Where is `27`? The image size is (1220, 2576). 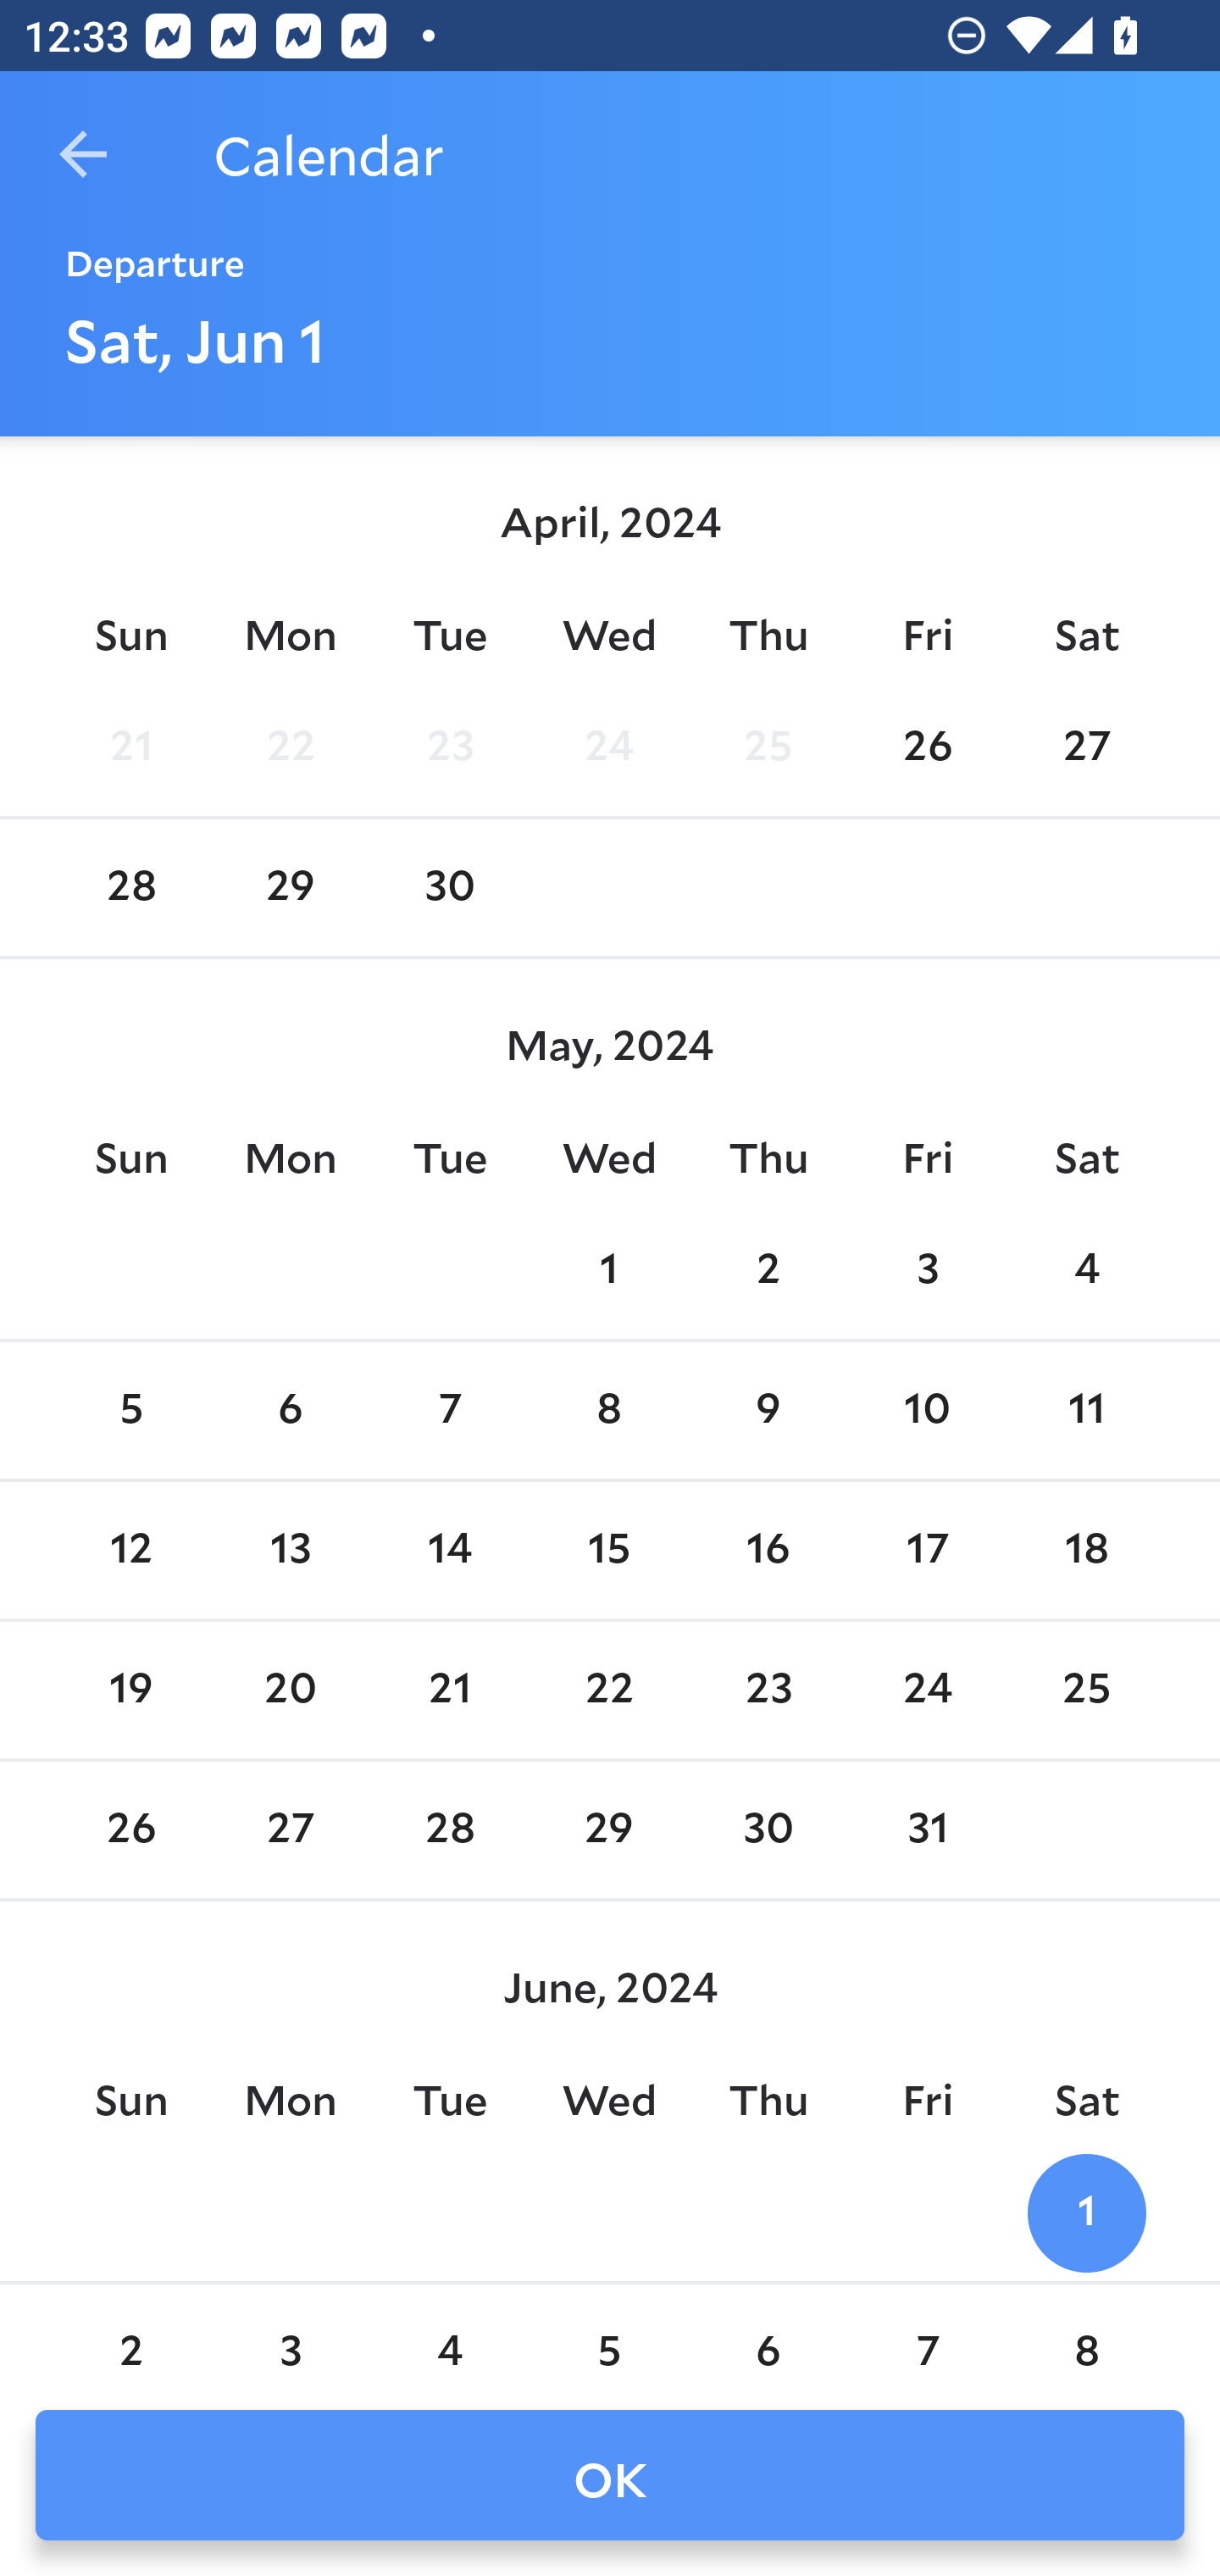
27 is located at coordinates (291, 1831).